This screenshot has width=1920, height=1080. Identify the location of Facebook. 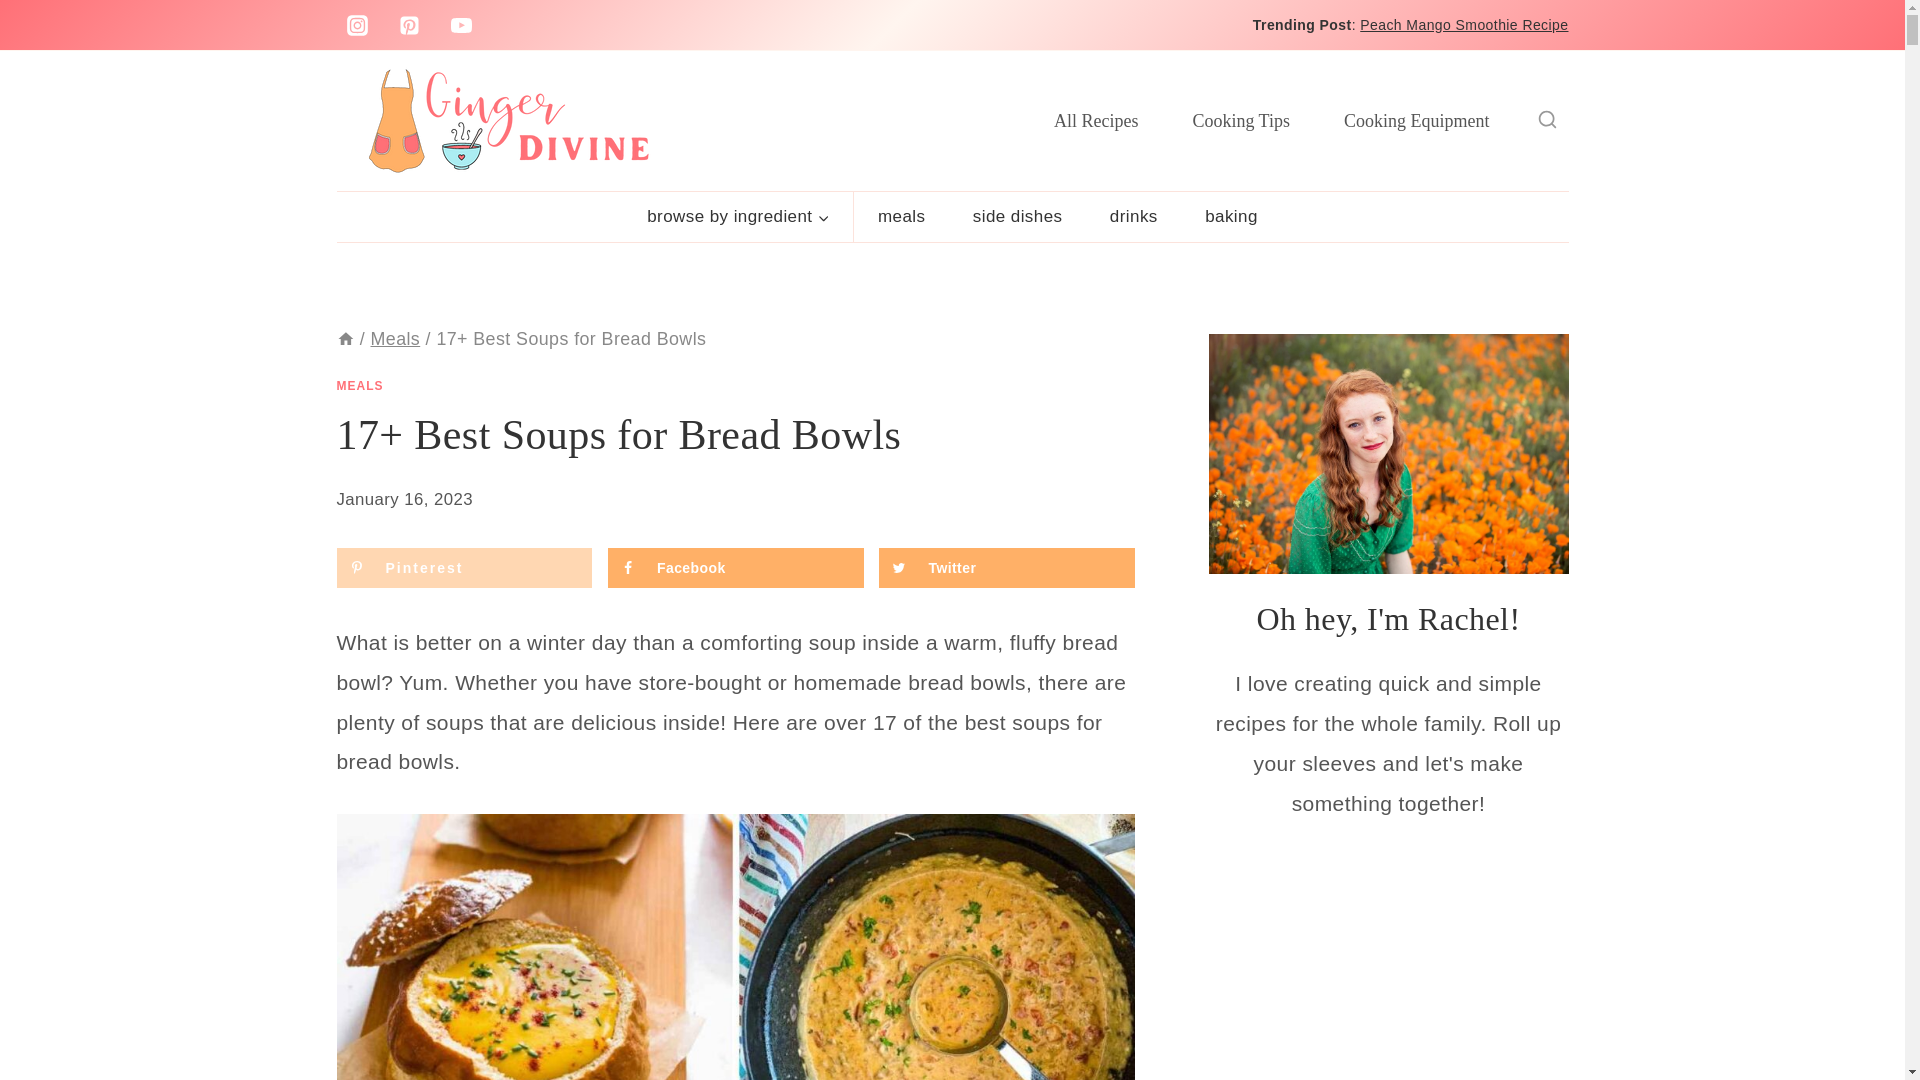
(736, 567).